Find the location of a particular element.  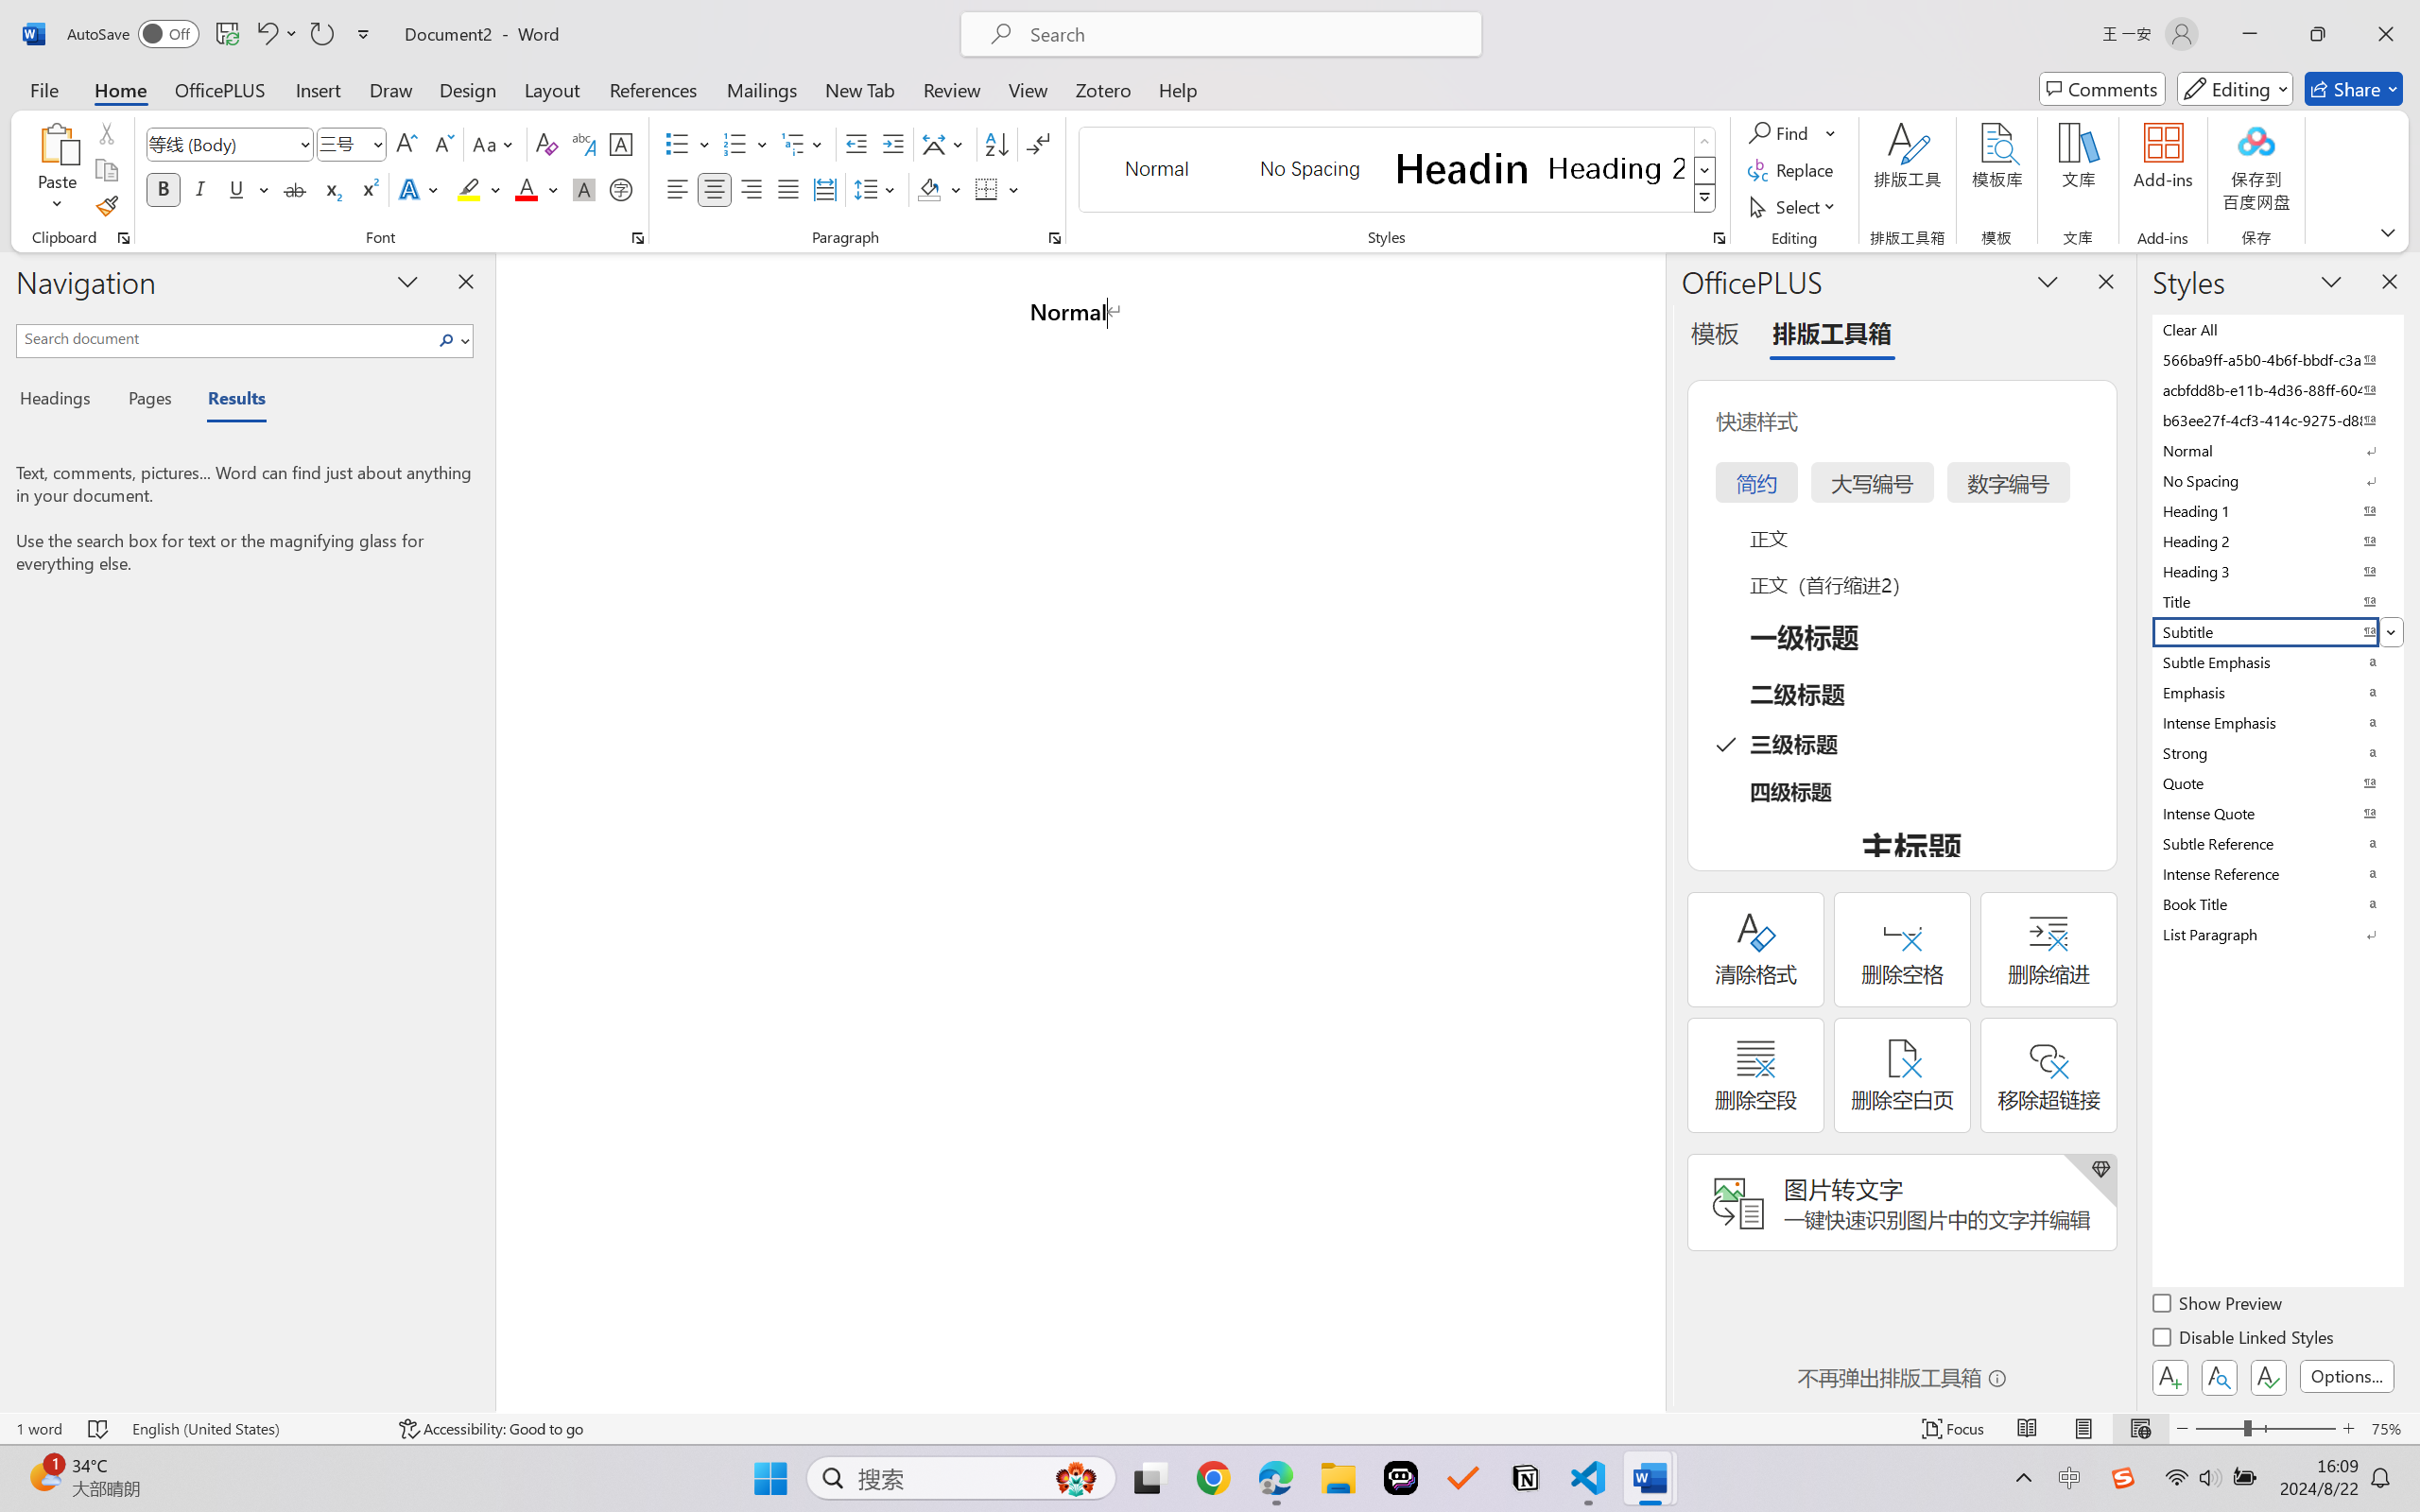

Class: Image is located at coordinates (2123, 1478).